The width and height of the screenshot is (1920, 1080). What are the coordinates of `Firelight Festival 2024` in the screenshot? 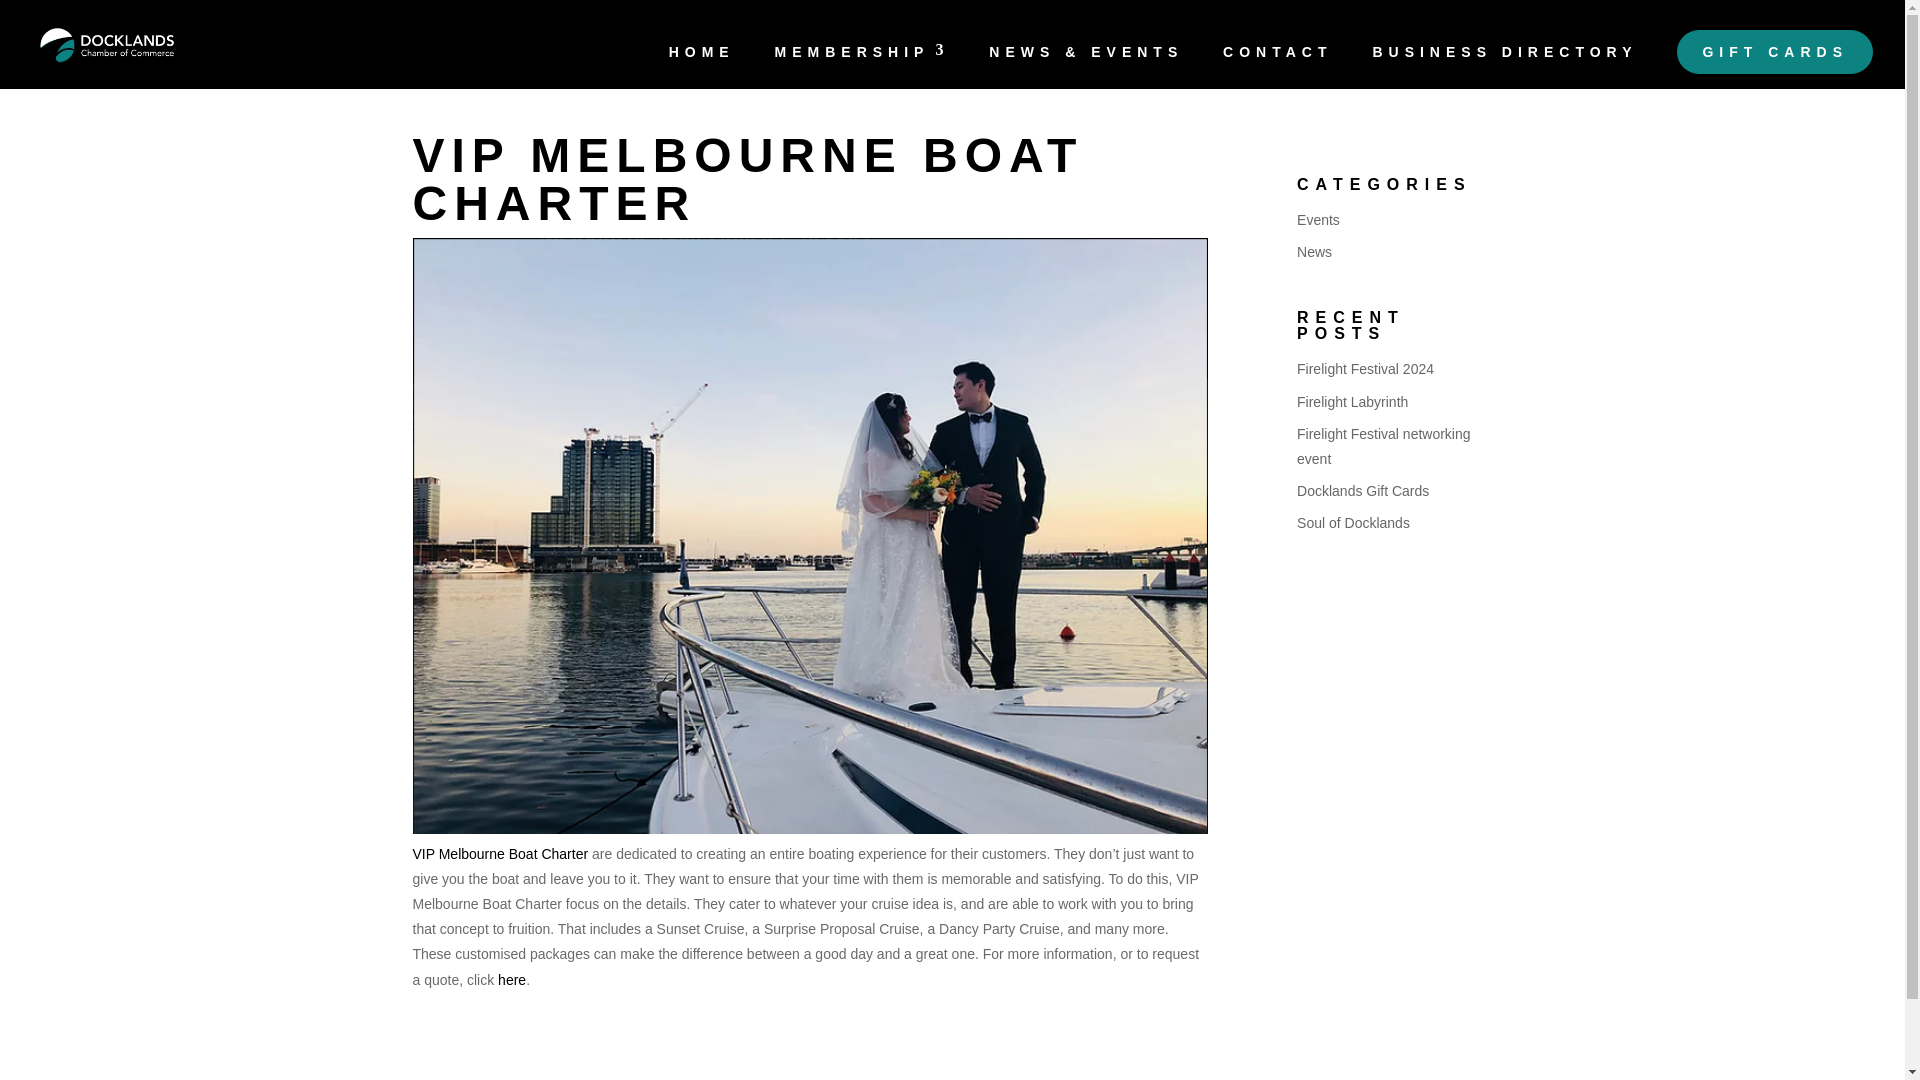 It's located at (1366, 368).